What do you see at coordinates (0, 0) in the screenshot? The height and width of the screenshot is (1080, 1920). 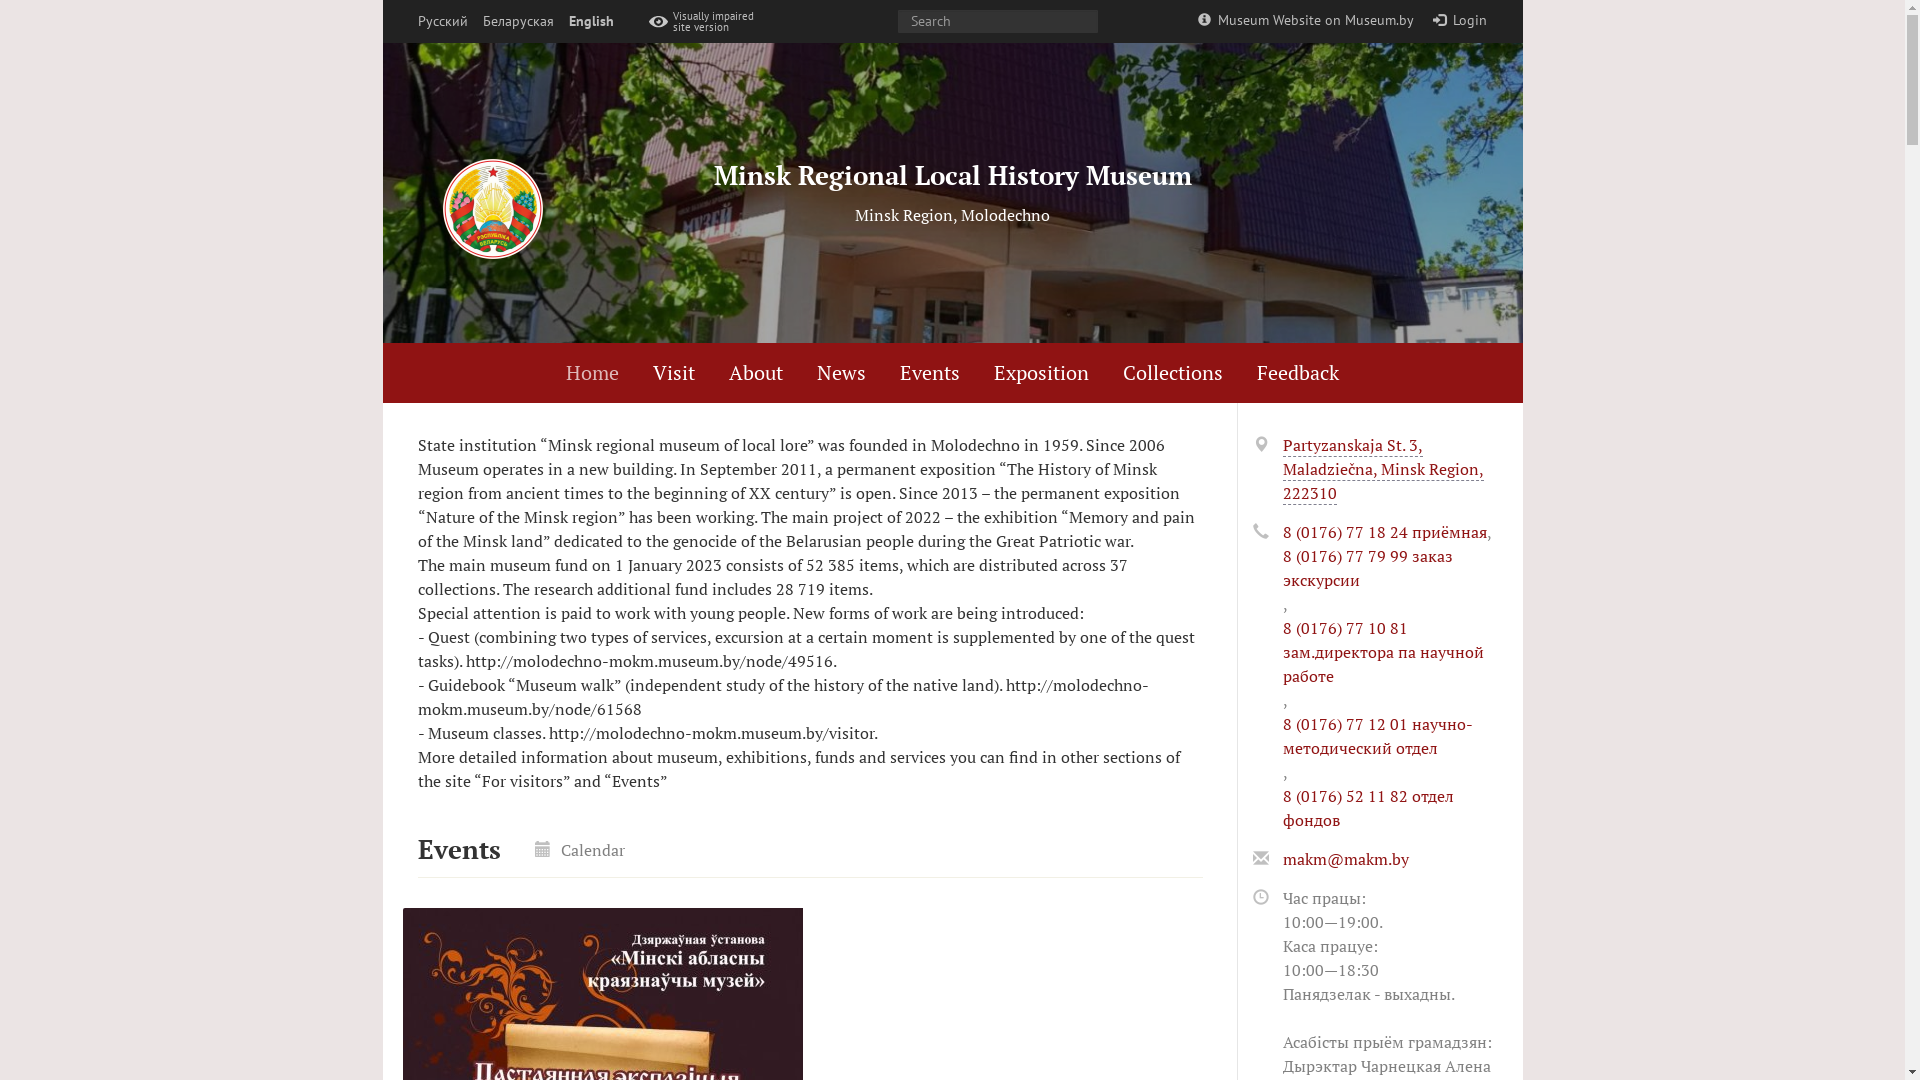 I see `Skip to main content` at bounding box center [0, 0].